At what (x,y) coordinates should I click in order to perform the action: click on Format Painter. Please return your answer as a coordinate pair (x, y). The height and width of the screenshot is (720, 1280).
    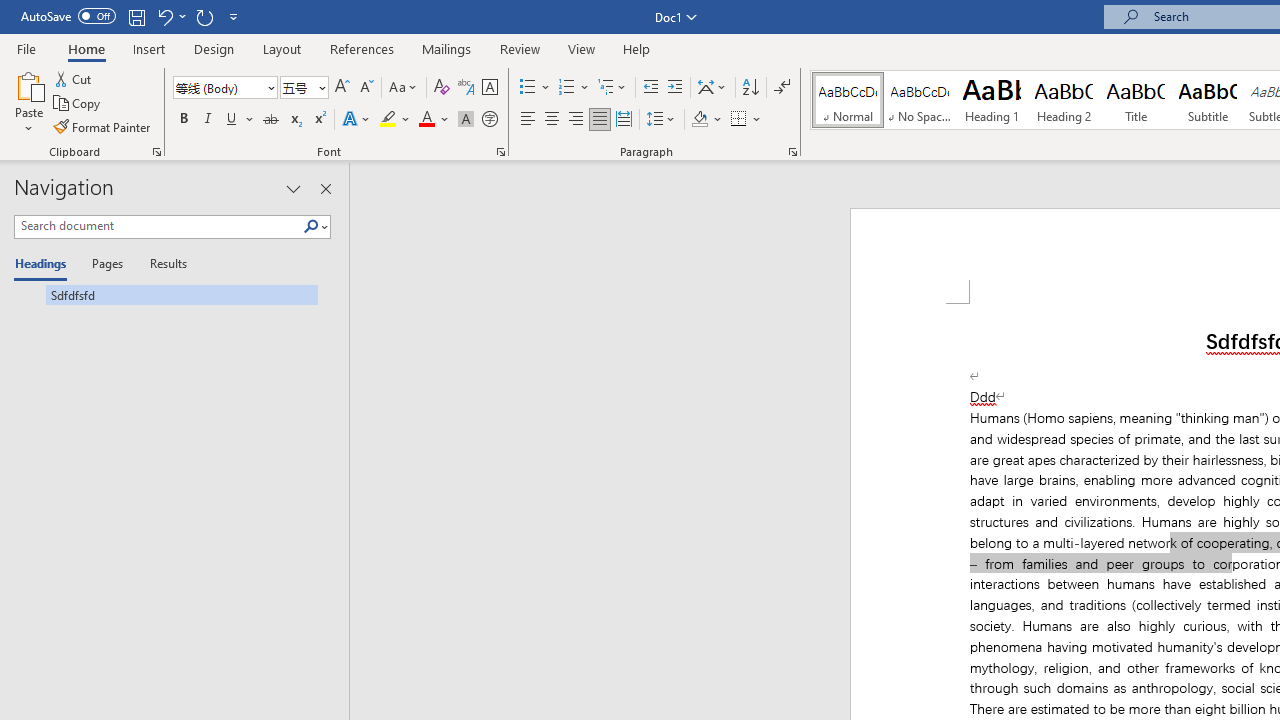
    Looking at the image, I should click on (103, 126).